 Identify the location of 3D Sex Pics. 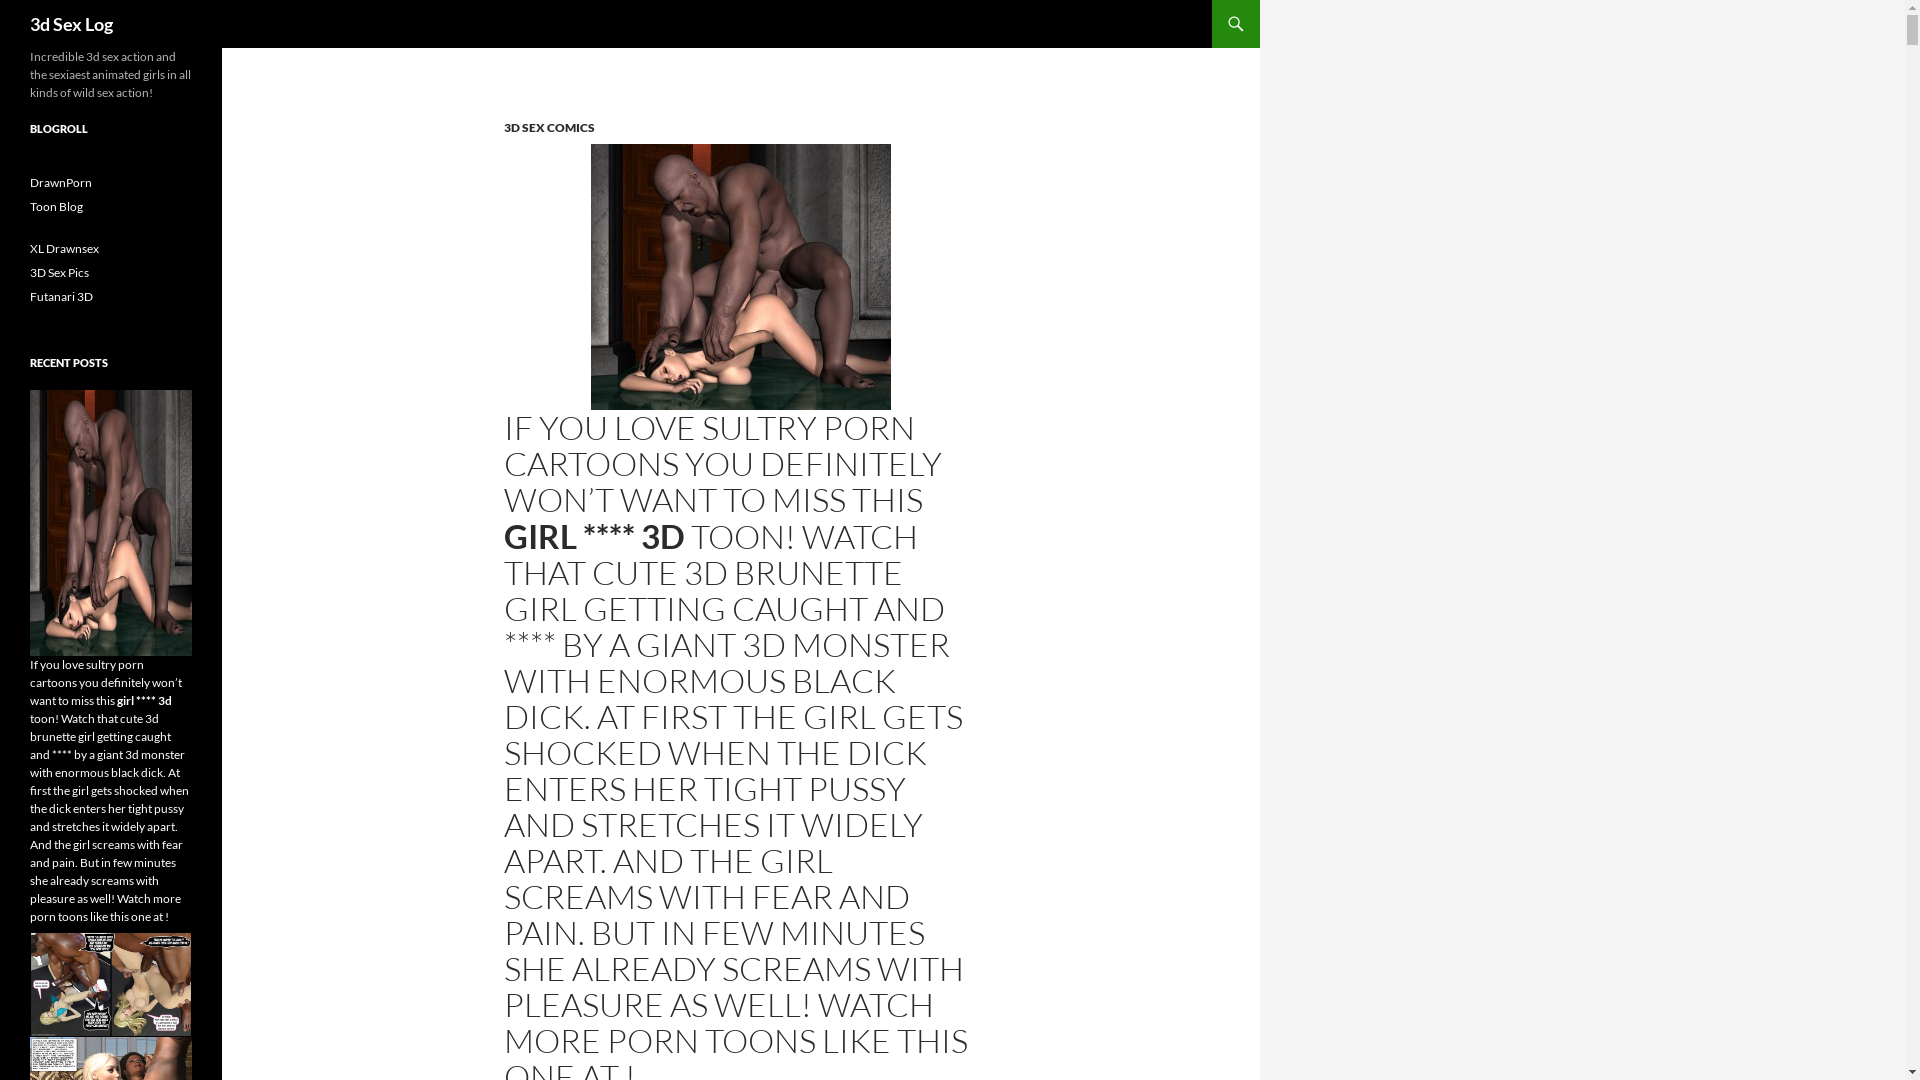
(60, 272).